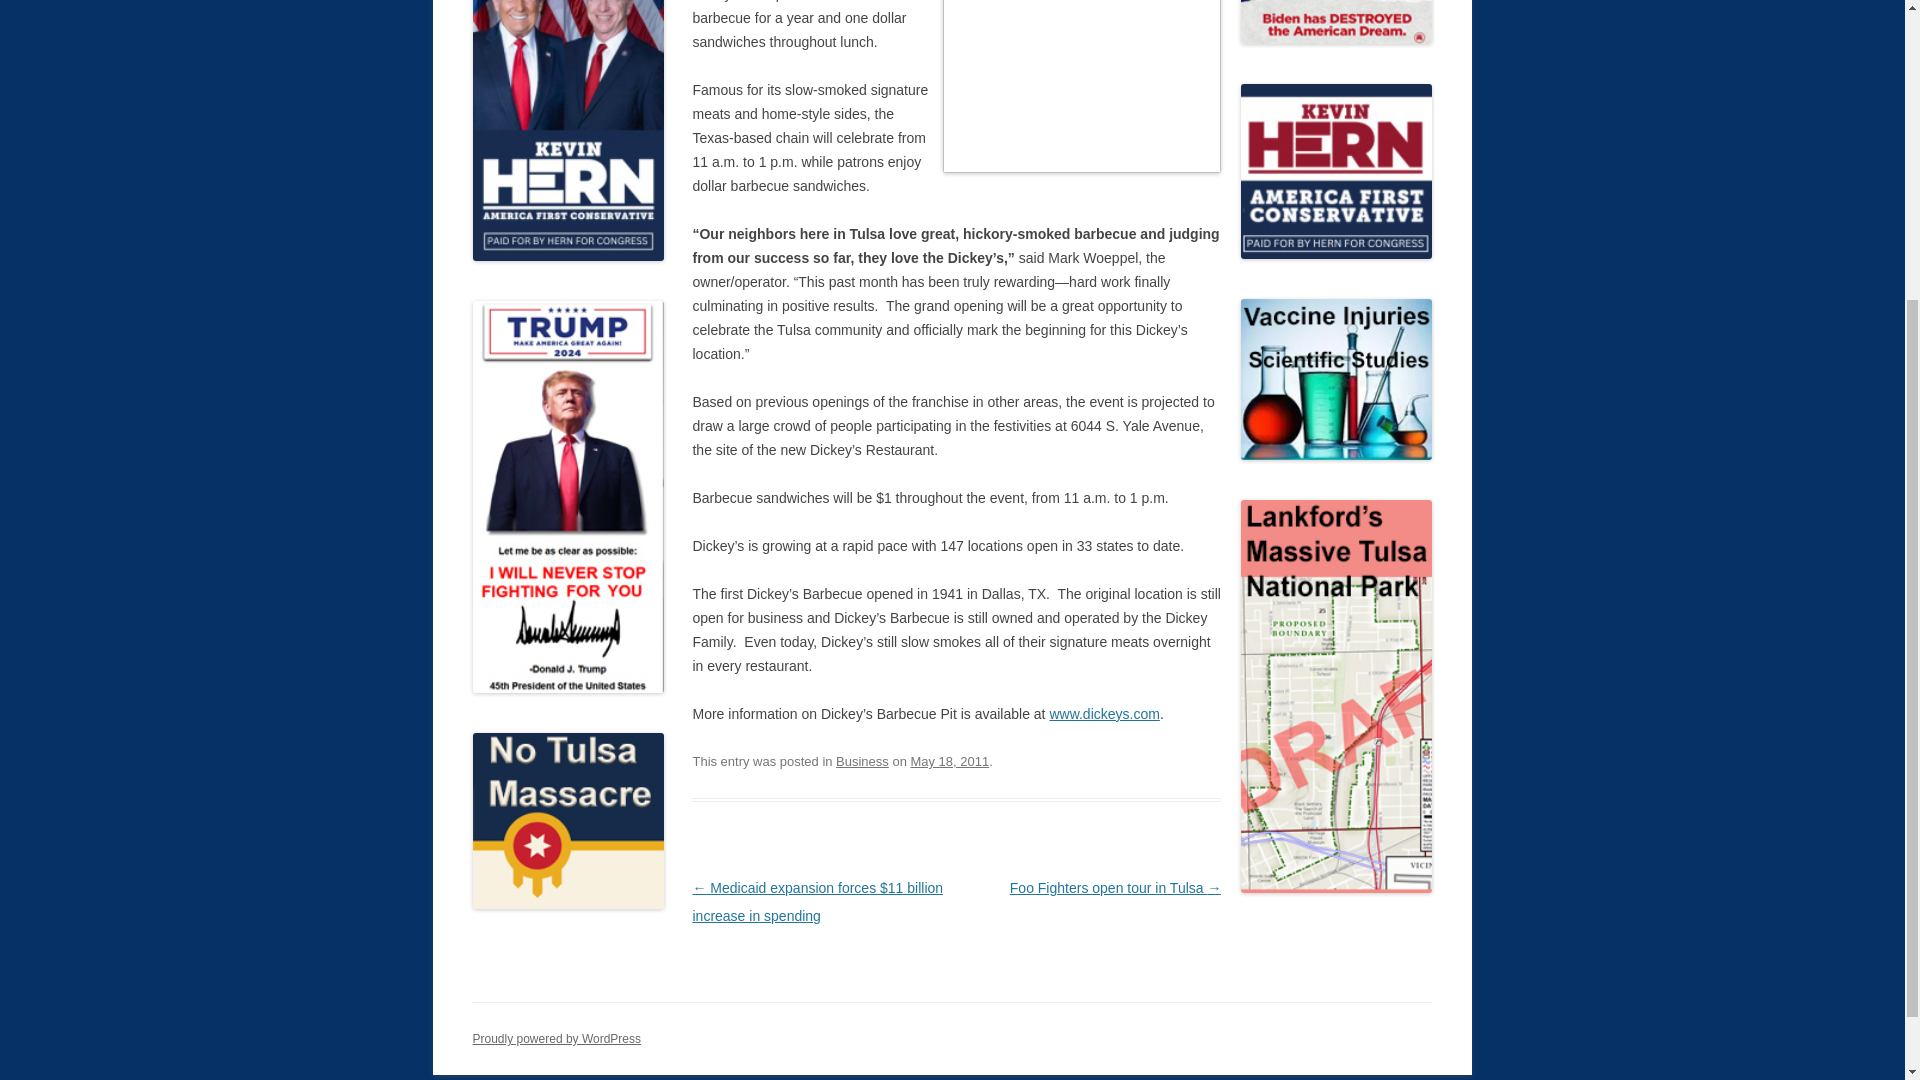 The image size is (1920, 1080). Describe the element at coordinates (949, 760) in the screenshot. I see `May 18, 2011` at that location.